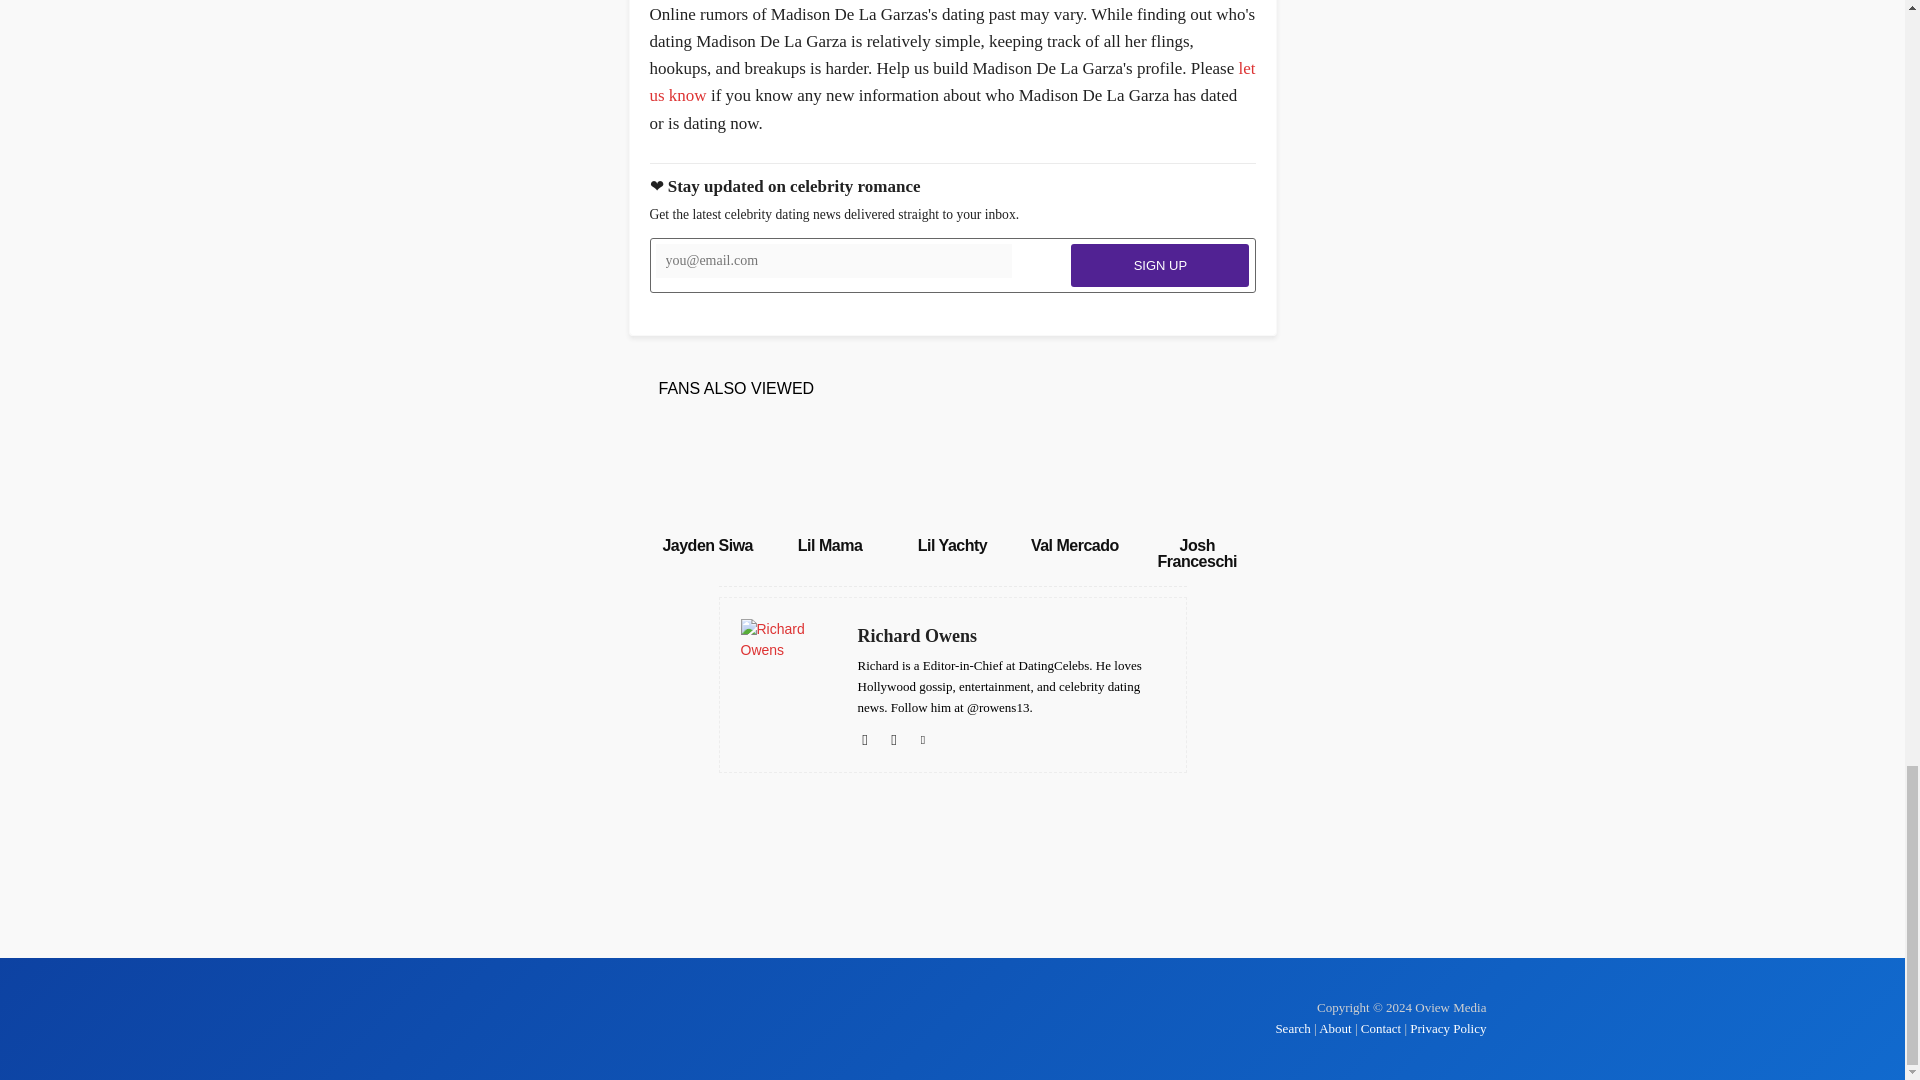 This screenshot has height=1080, width=1920. I want to click on Richard Owens, so click(1012, 636).